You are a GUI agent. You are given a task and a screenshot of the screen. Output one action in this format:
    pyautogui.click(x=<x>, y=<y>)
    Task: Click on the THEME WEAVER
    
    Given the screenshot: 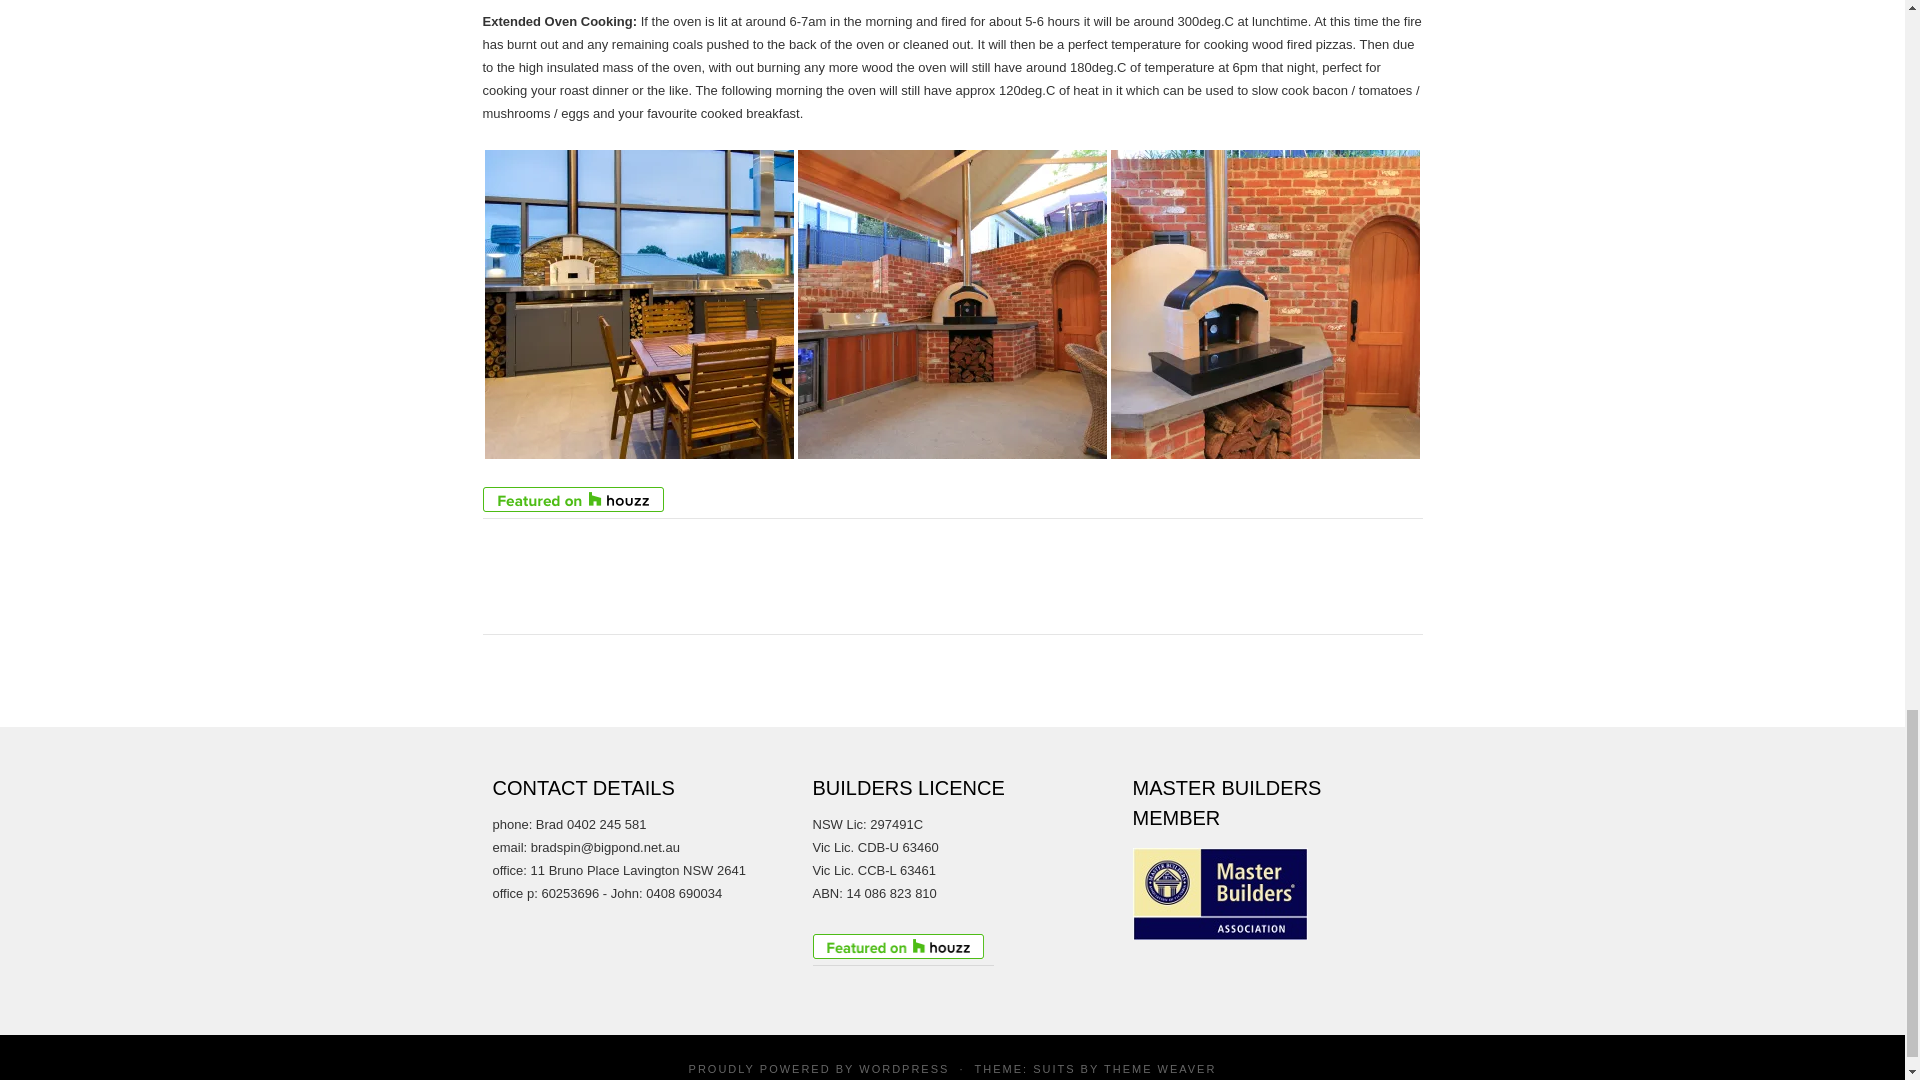 What is the action you would take?
    pyautogui.click(x=1160, y=1068)
    